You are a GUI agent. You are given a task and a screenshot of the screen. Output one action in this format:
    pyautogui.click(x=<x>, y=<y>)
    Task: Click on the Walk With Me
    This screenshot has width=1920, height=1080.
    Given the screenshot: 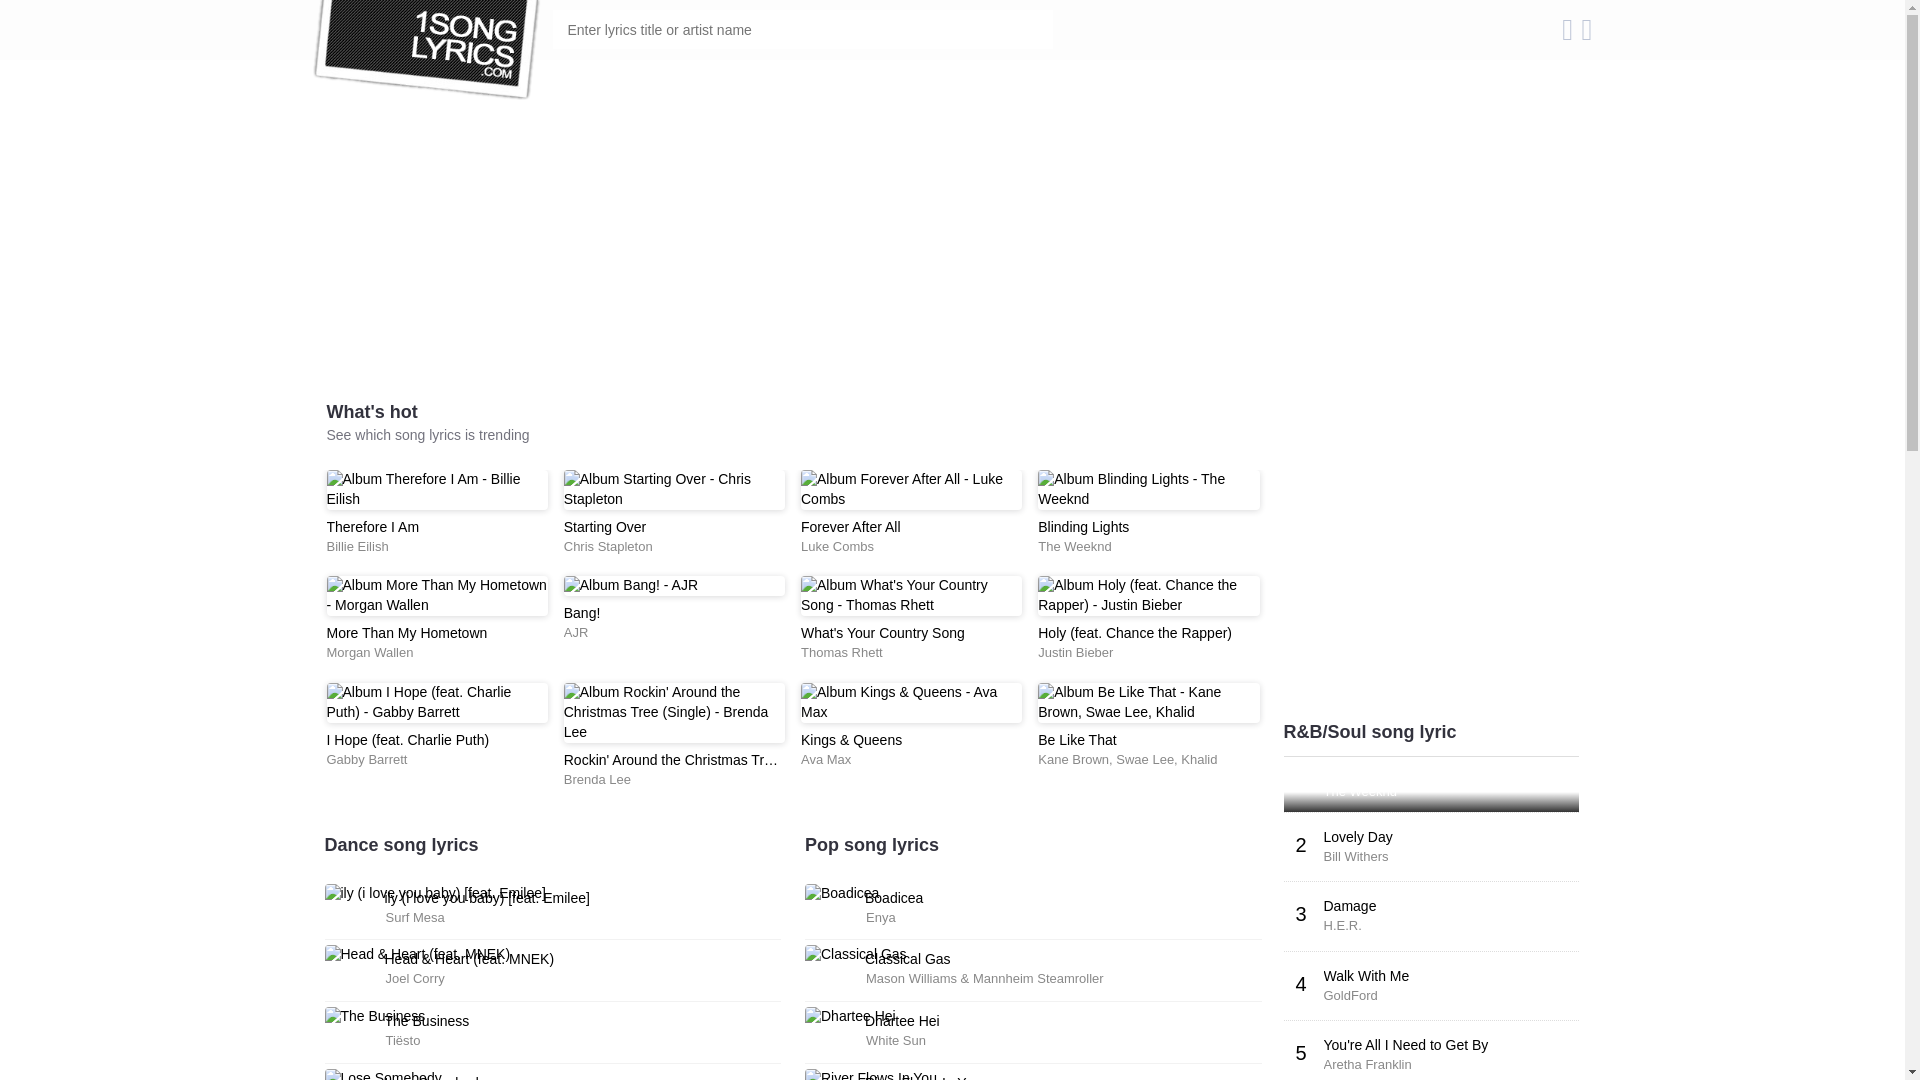 What is the action you would take?
    pyautogui.click(x=1367, y=976)
    